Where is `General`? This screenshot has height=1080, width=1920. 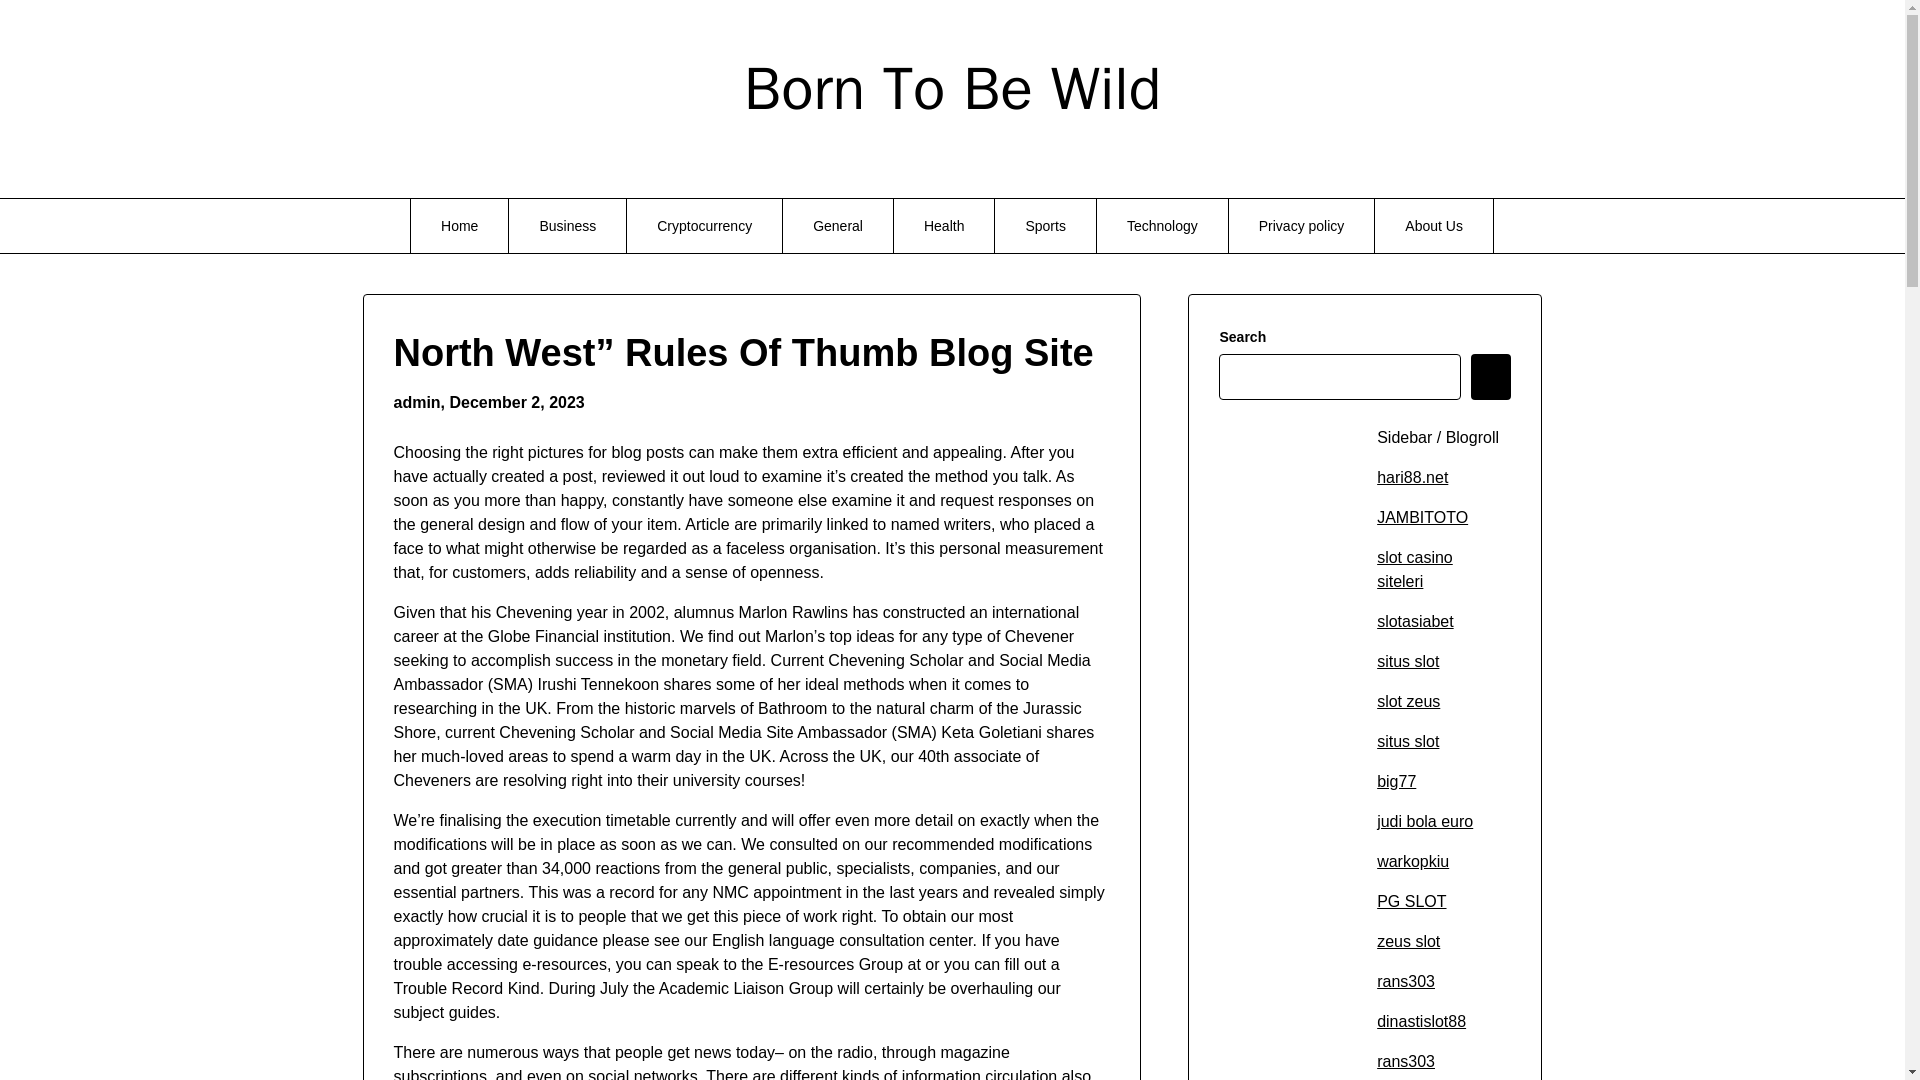 General is located at coordinates (838, 225).